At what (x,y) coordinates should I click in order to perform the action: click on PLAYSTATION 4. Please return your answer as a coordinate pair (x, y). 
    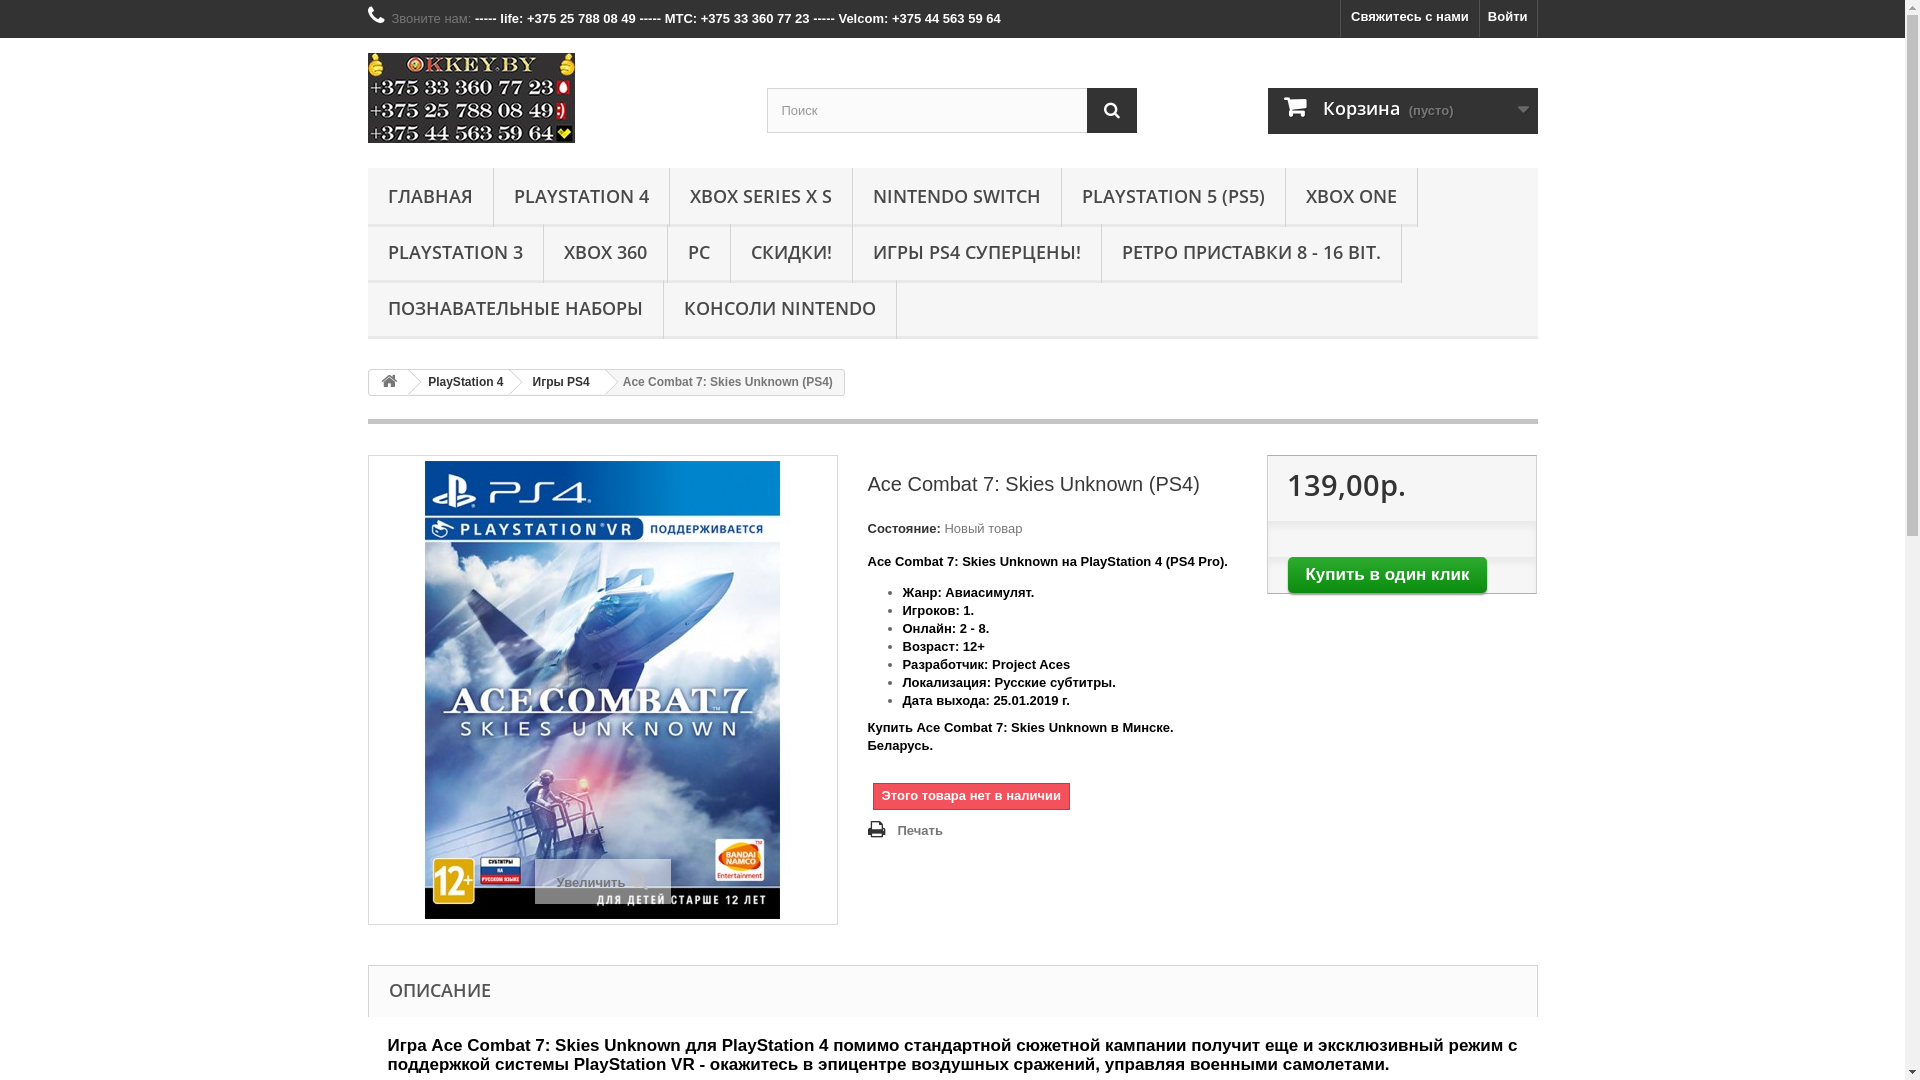
    Looking at the image, I should click on (581, 198).